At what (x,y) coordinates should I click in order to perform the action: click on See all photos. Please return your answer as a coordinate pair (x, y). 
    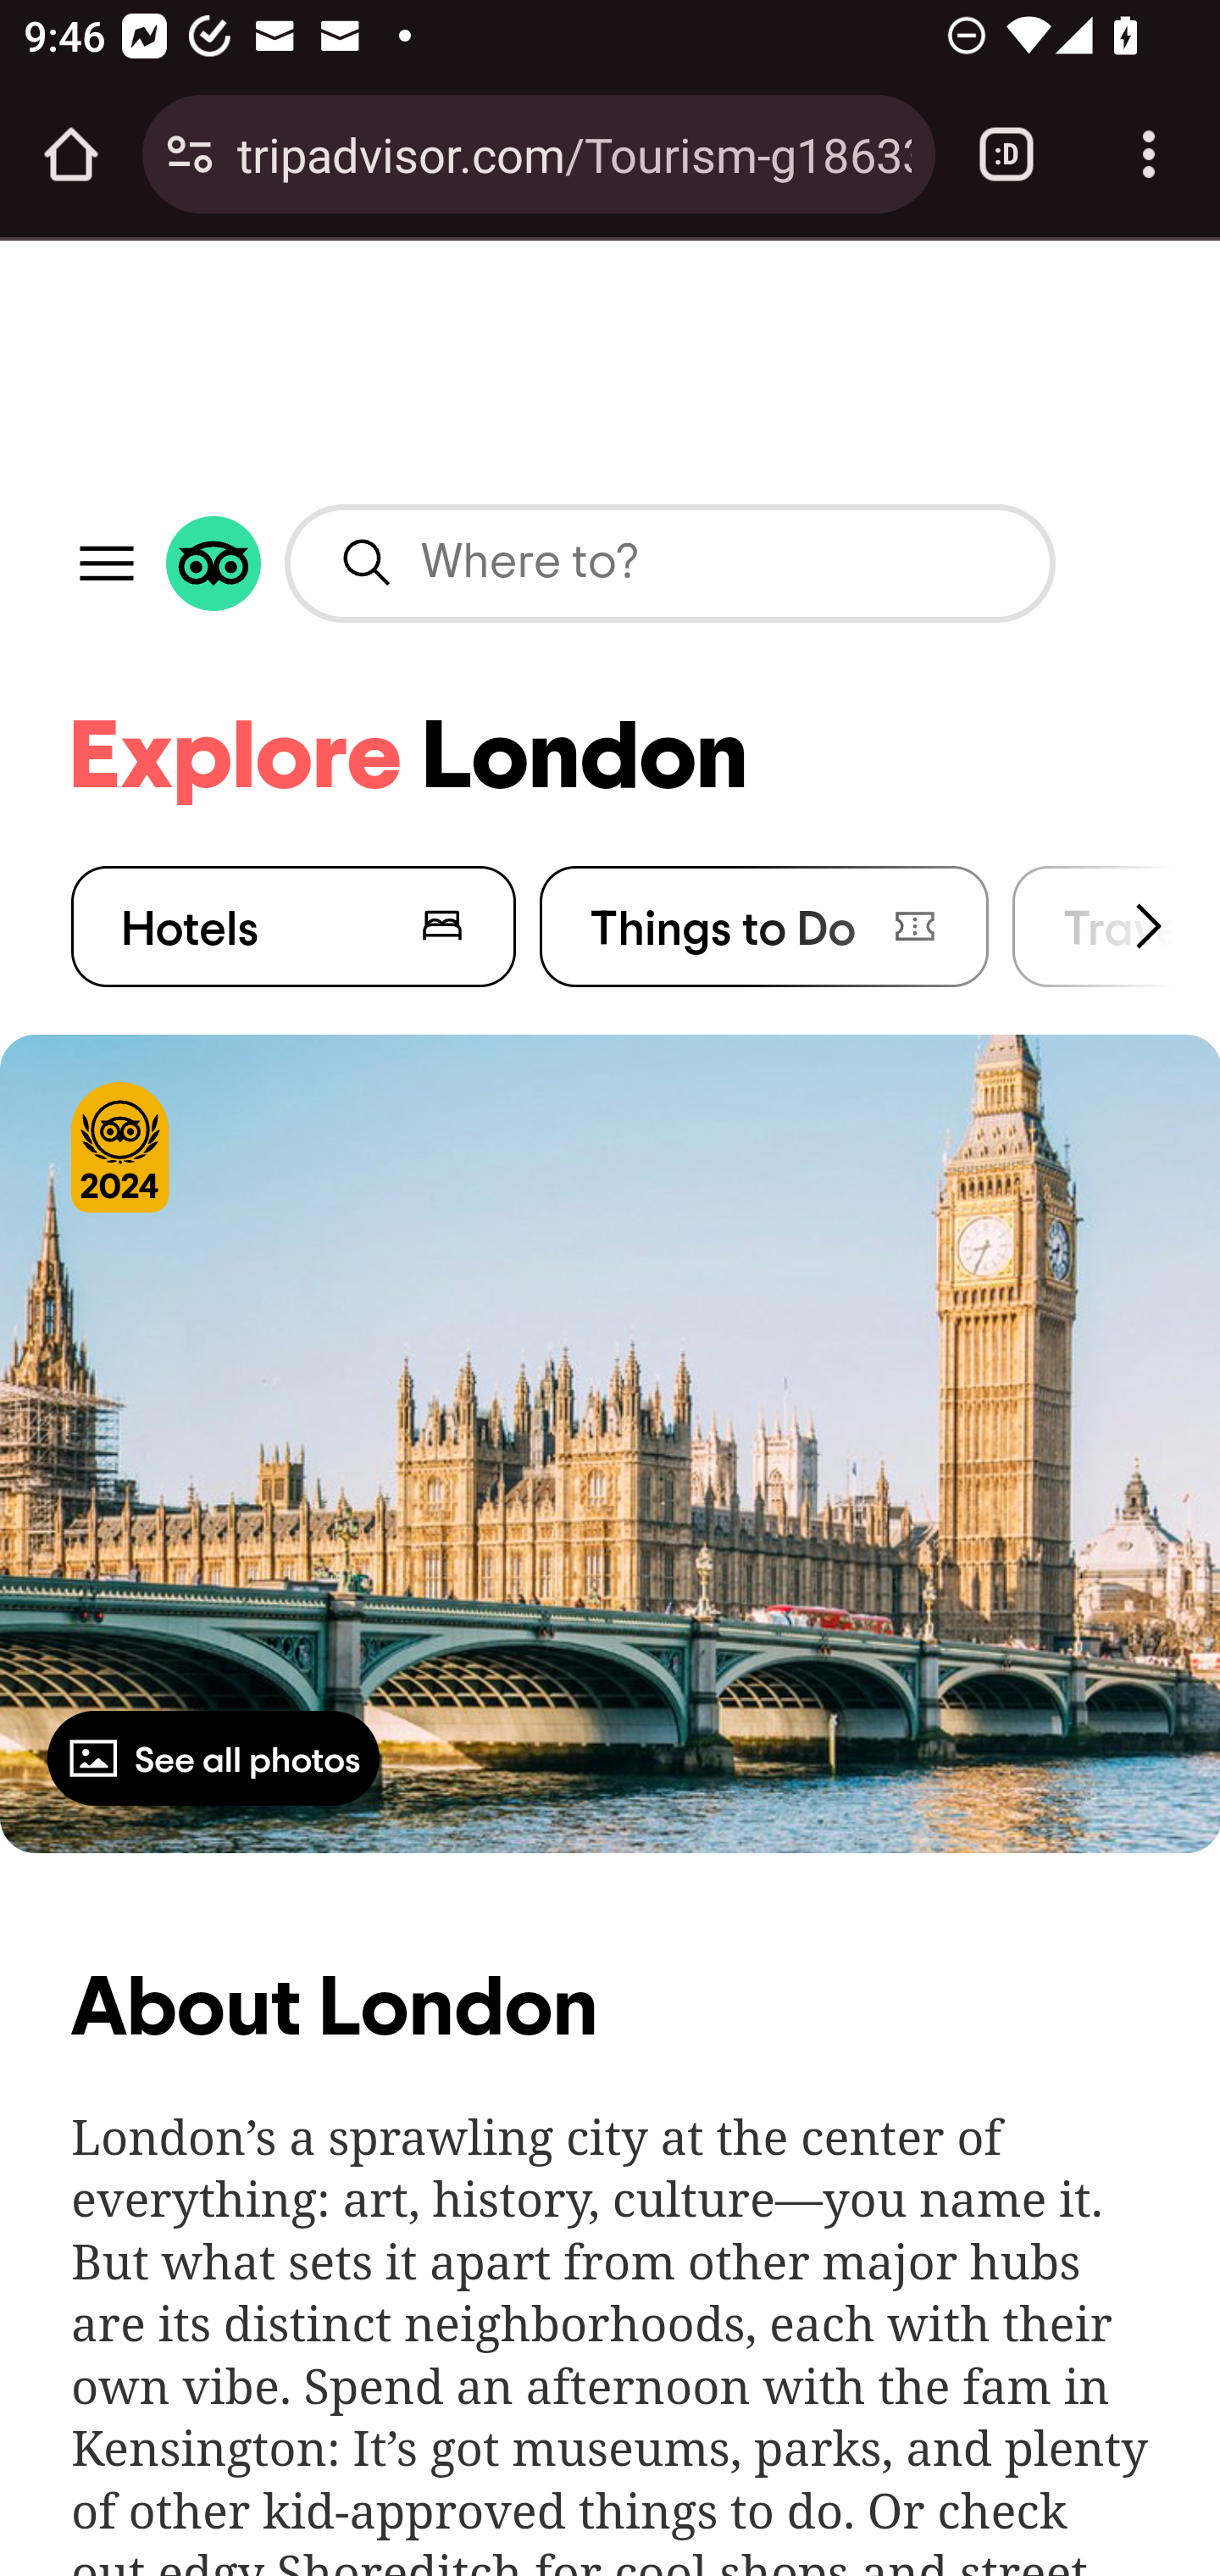
    Looking at the image, I should click on (610, 1442).